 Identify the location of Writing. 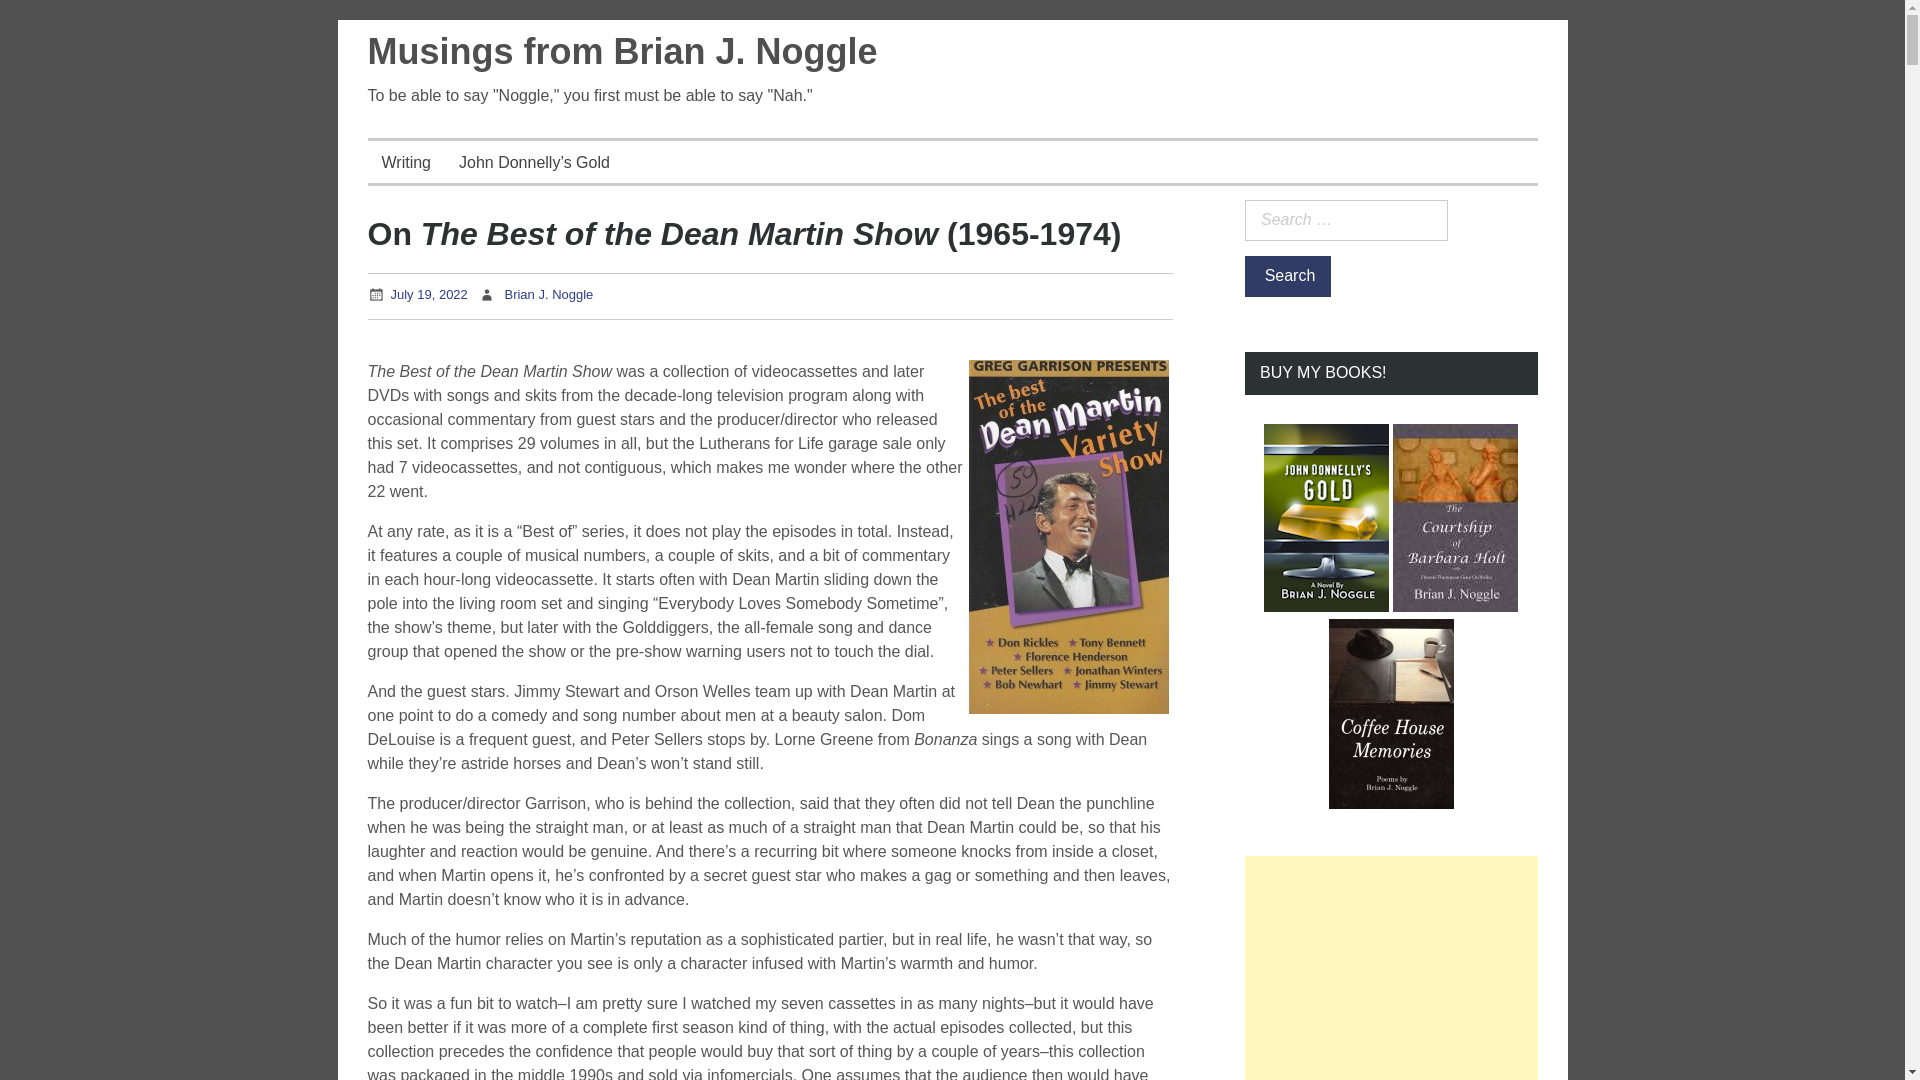
(406, 162).